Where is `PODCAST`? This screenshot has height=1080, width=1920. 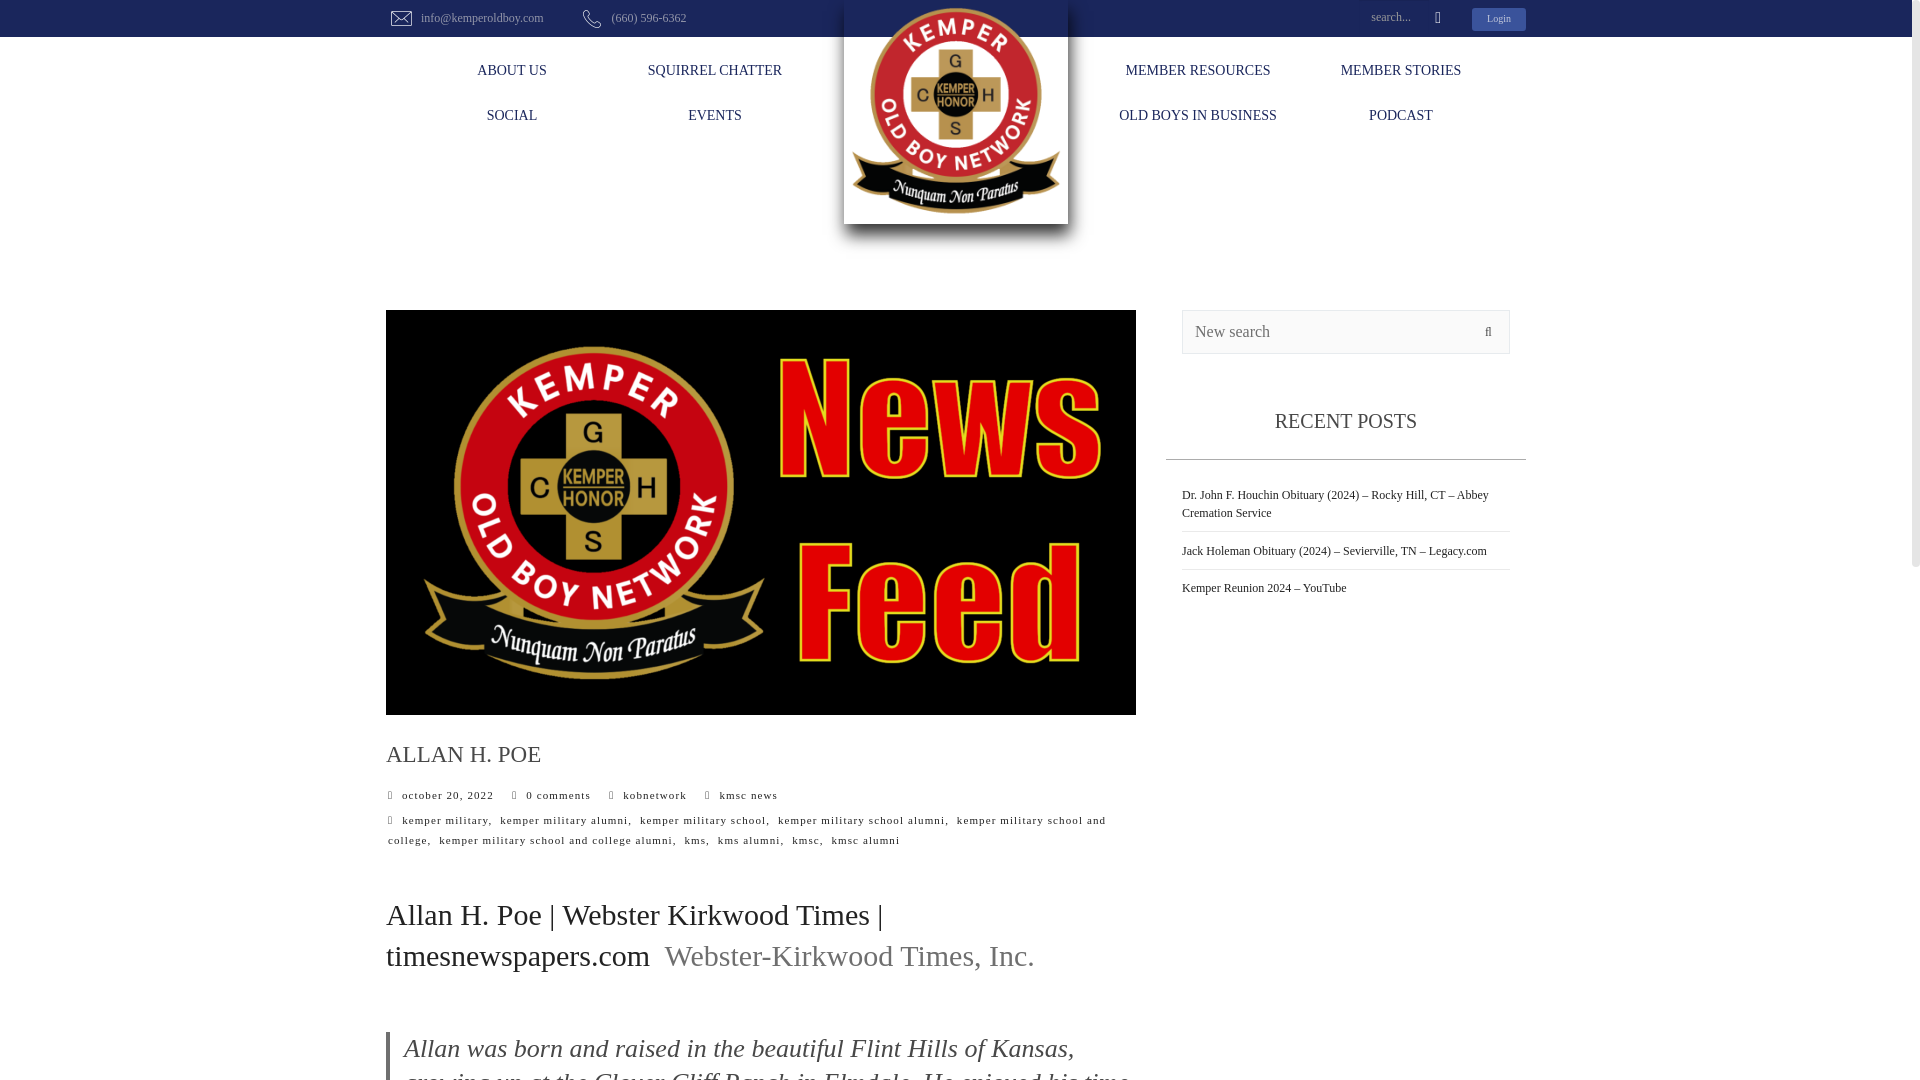
PODCAST is located at coordinates (1400, 116).